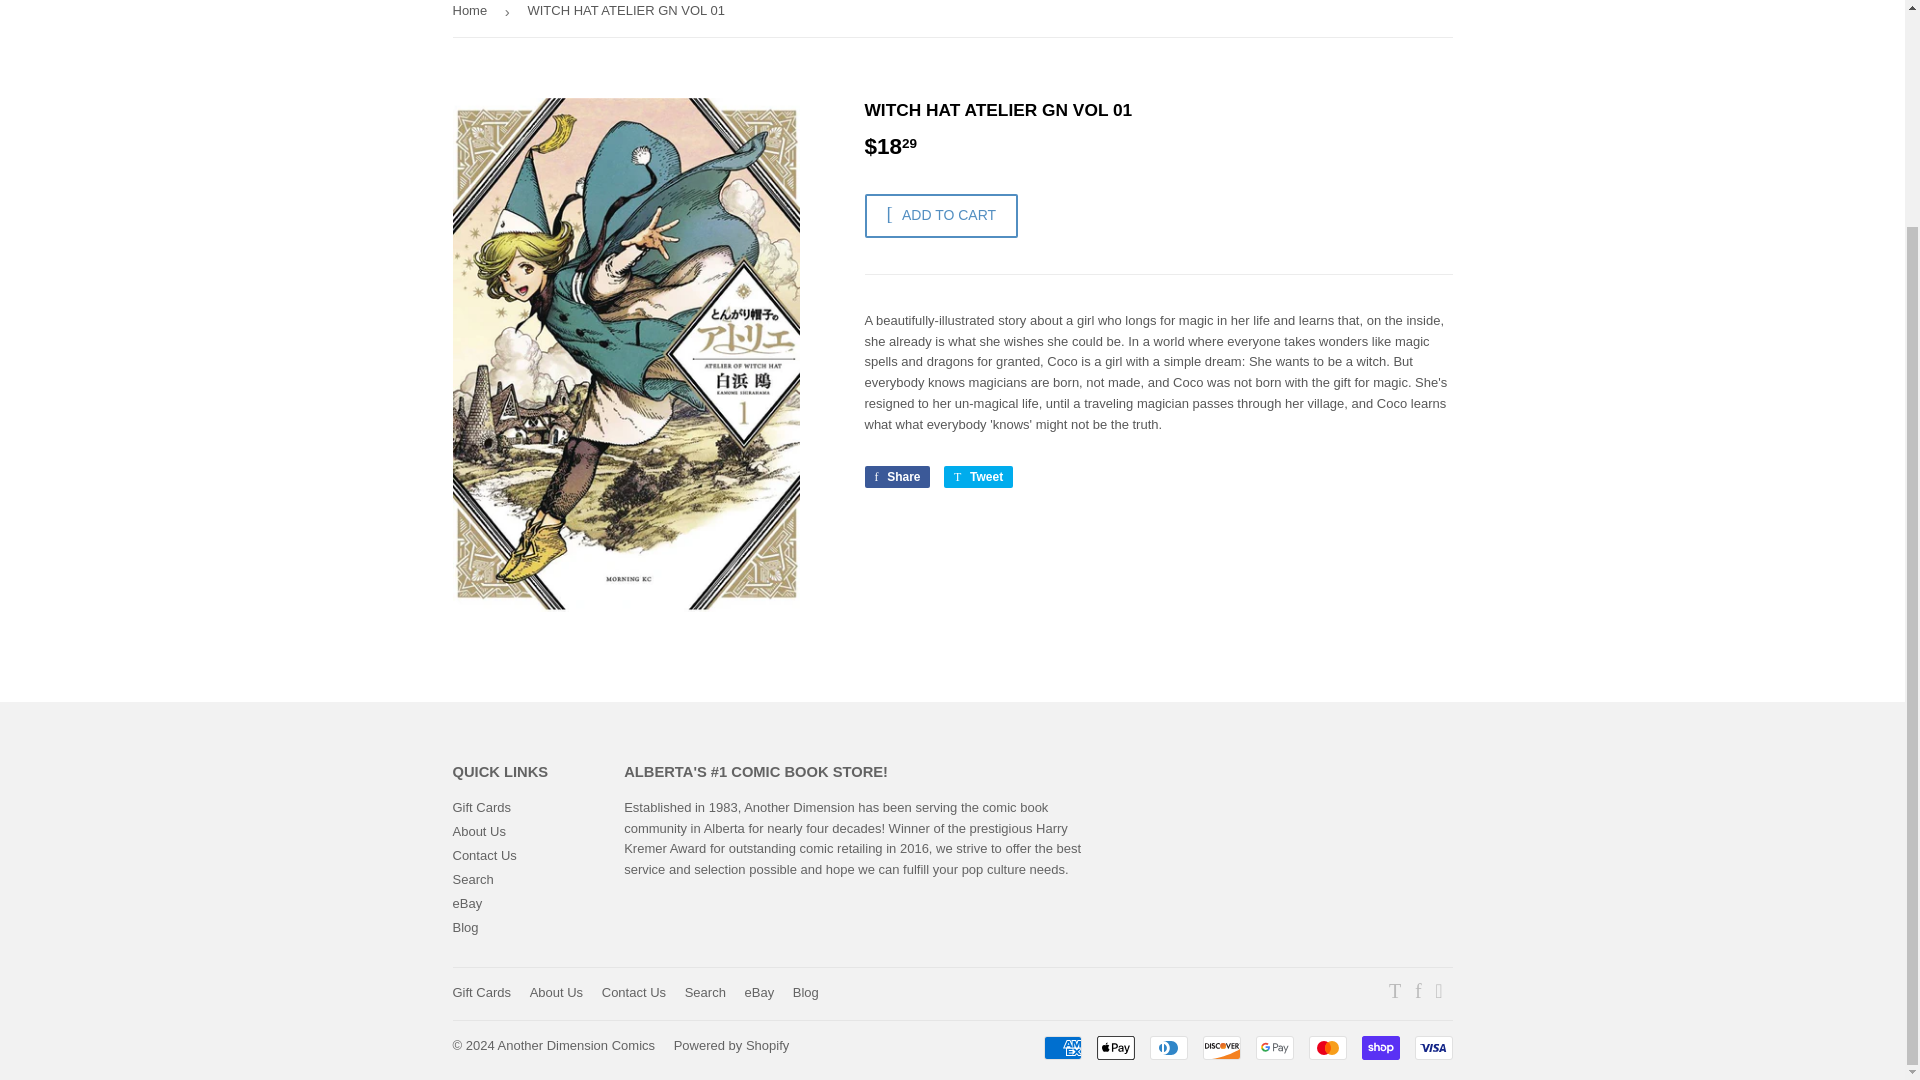 This screenshot has height=1080, width=1920. I want to click on Discover, so click(1220, 1047).